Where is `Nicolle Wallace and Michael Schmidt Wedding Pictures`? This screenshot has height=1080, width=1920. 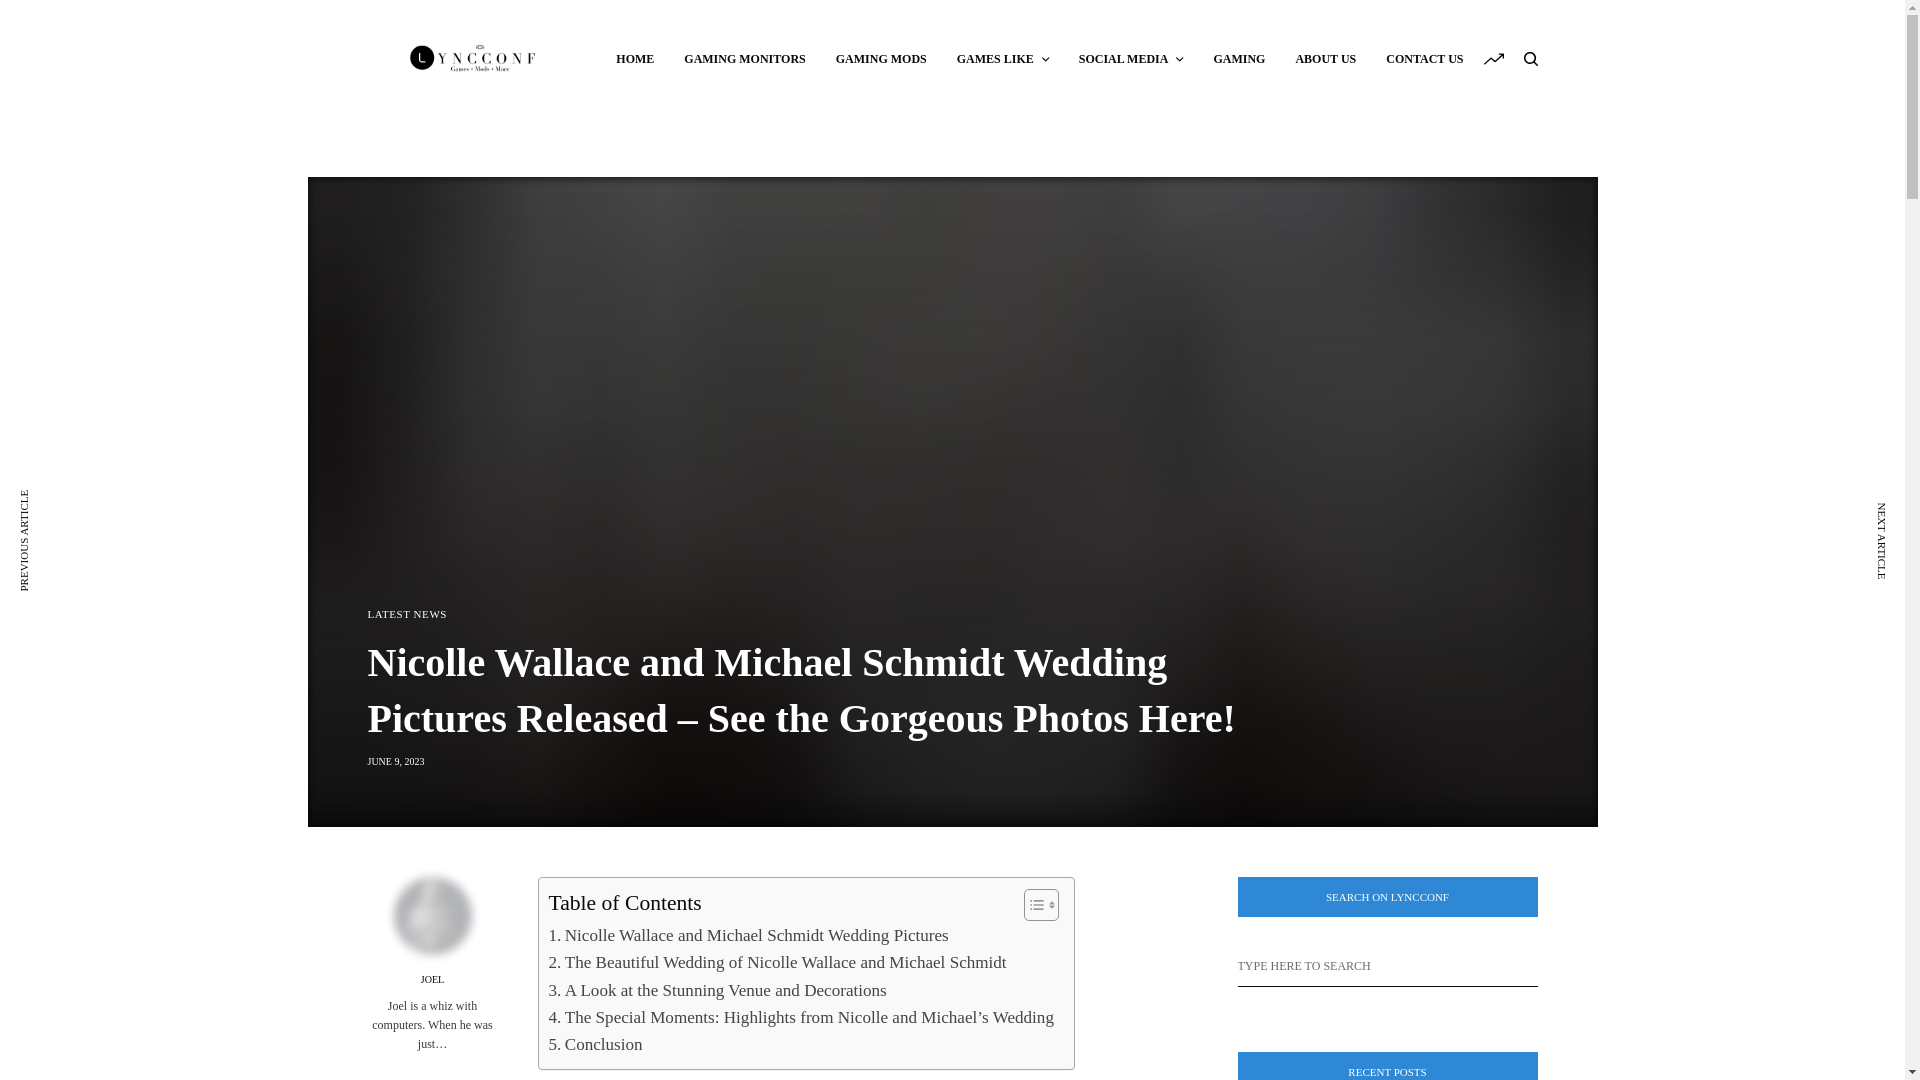
Nicolle Wallace and Michael Schmidt Wedding Pictures is located at coordinates (748, 936).